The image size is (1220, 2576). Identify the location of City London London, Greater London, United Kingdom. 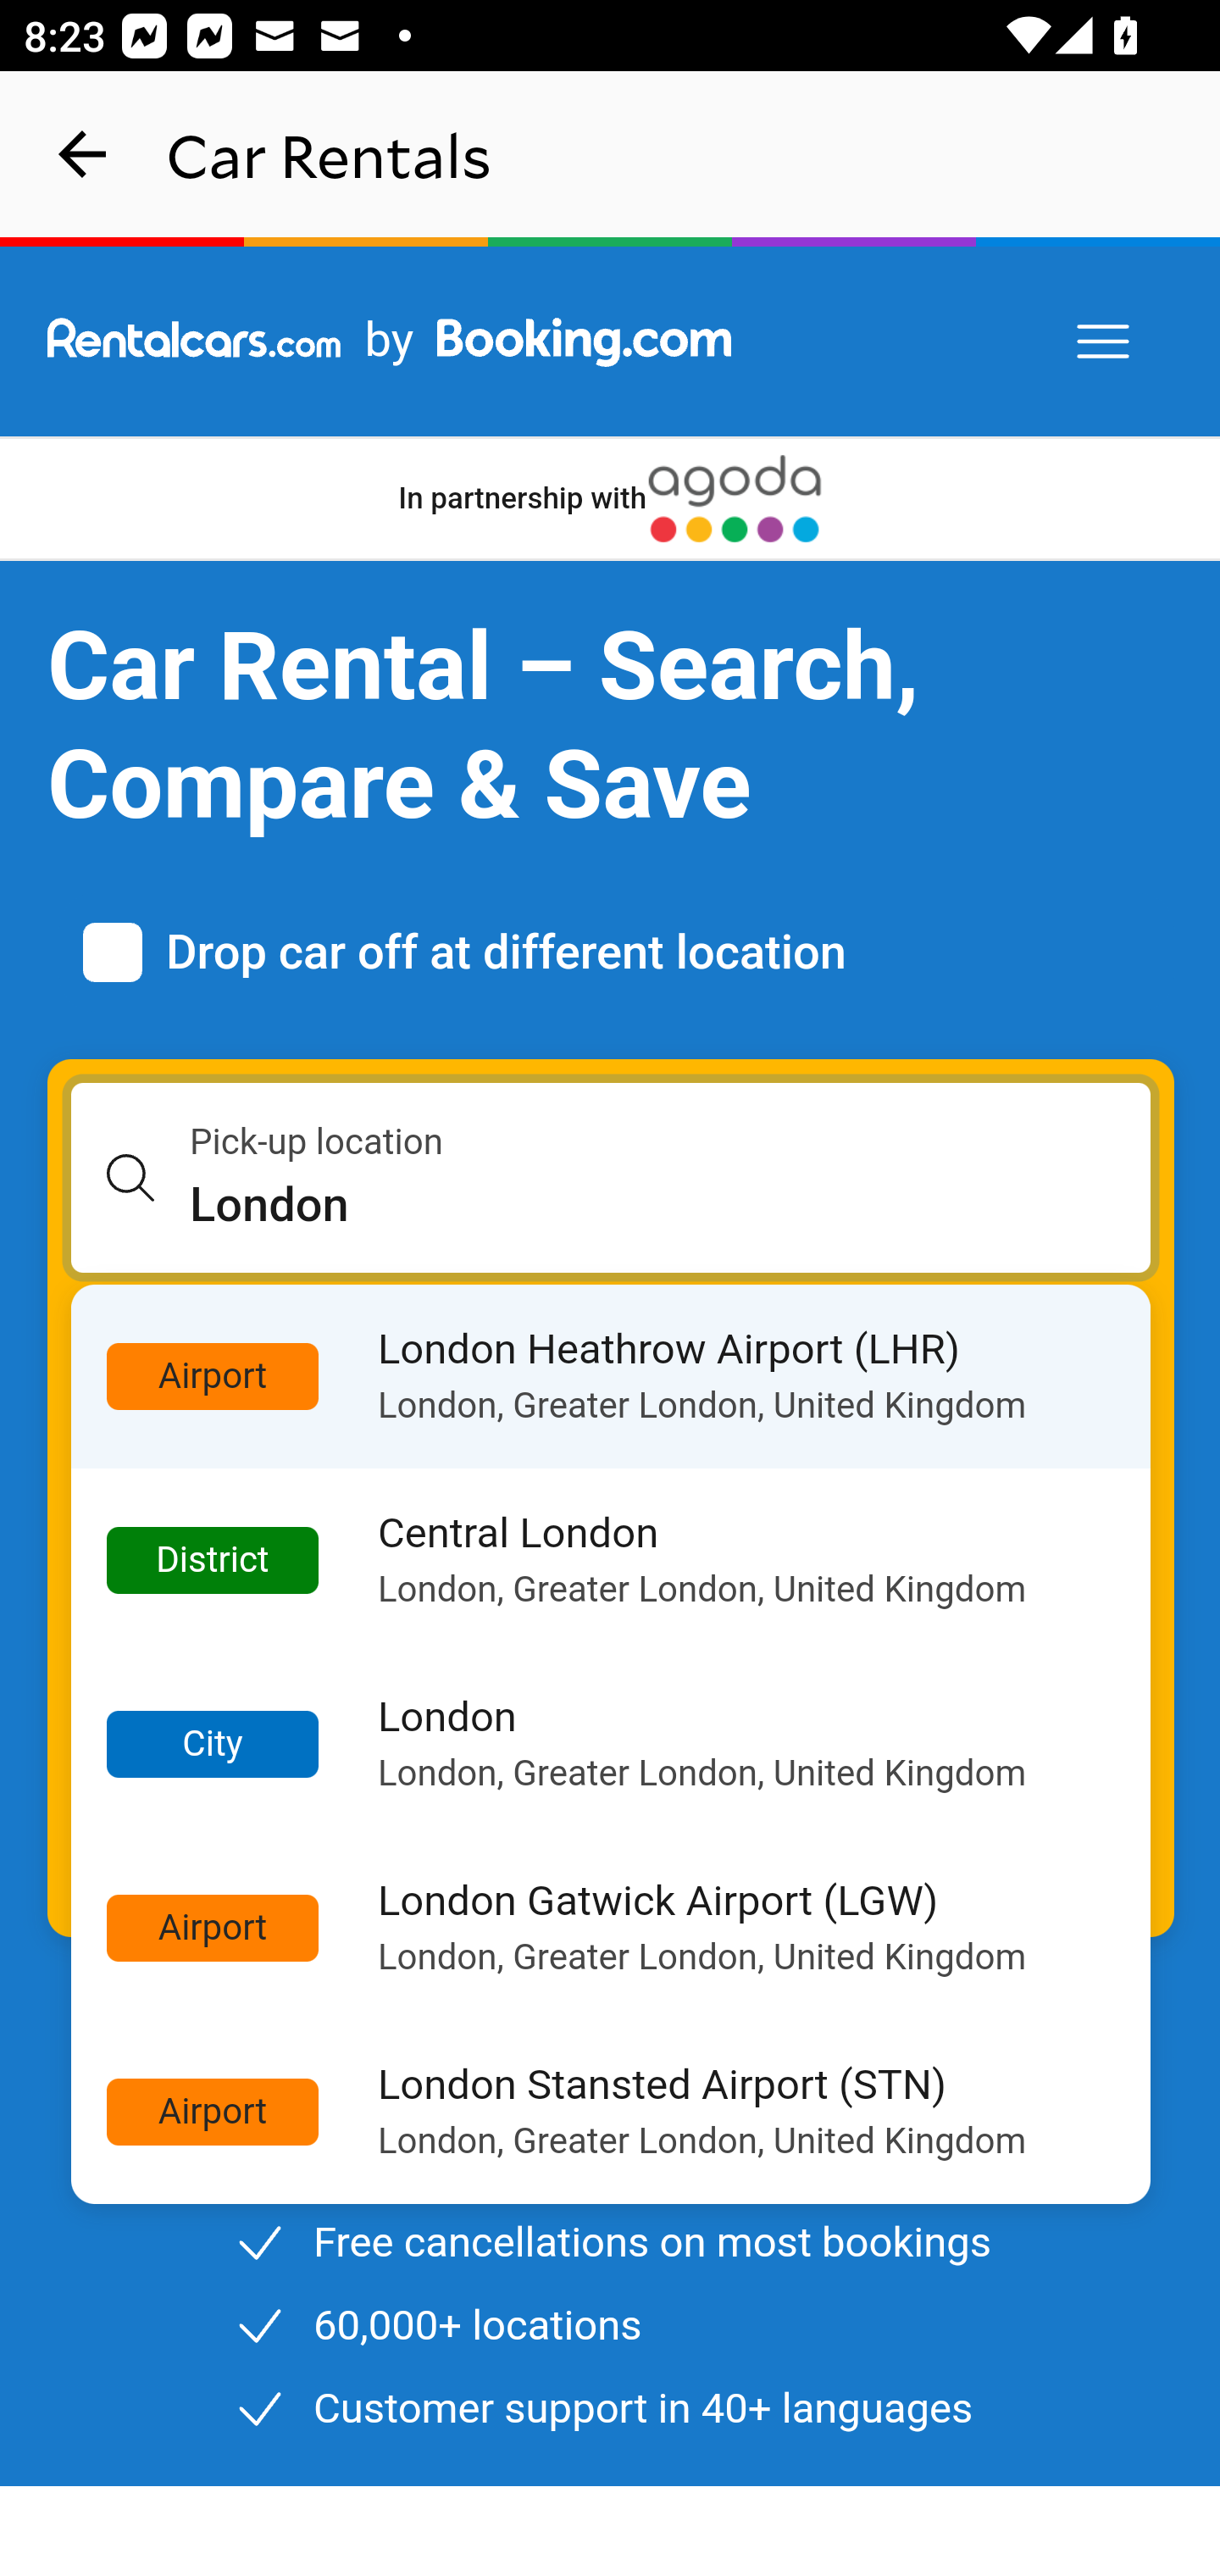
(612, 1744).